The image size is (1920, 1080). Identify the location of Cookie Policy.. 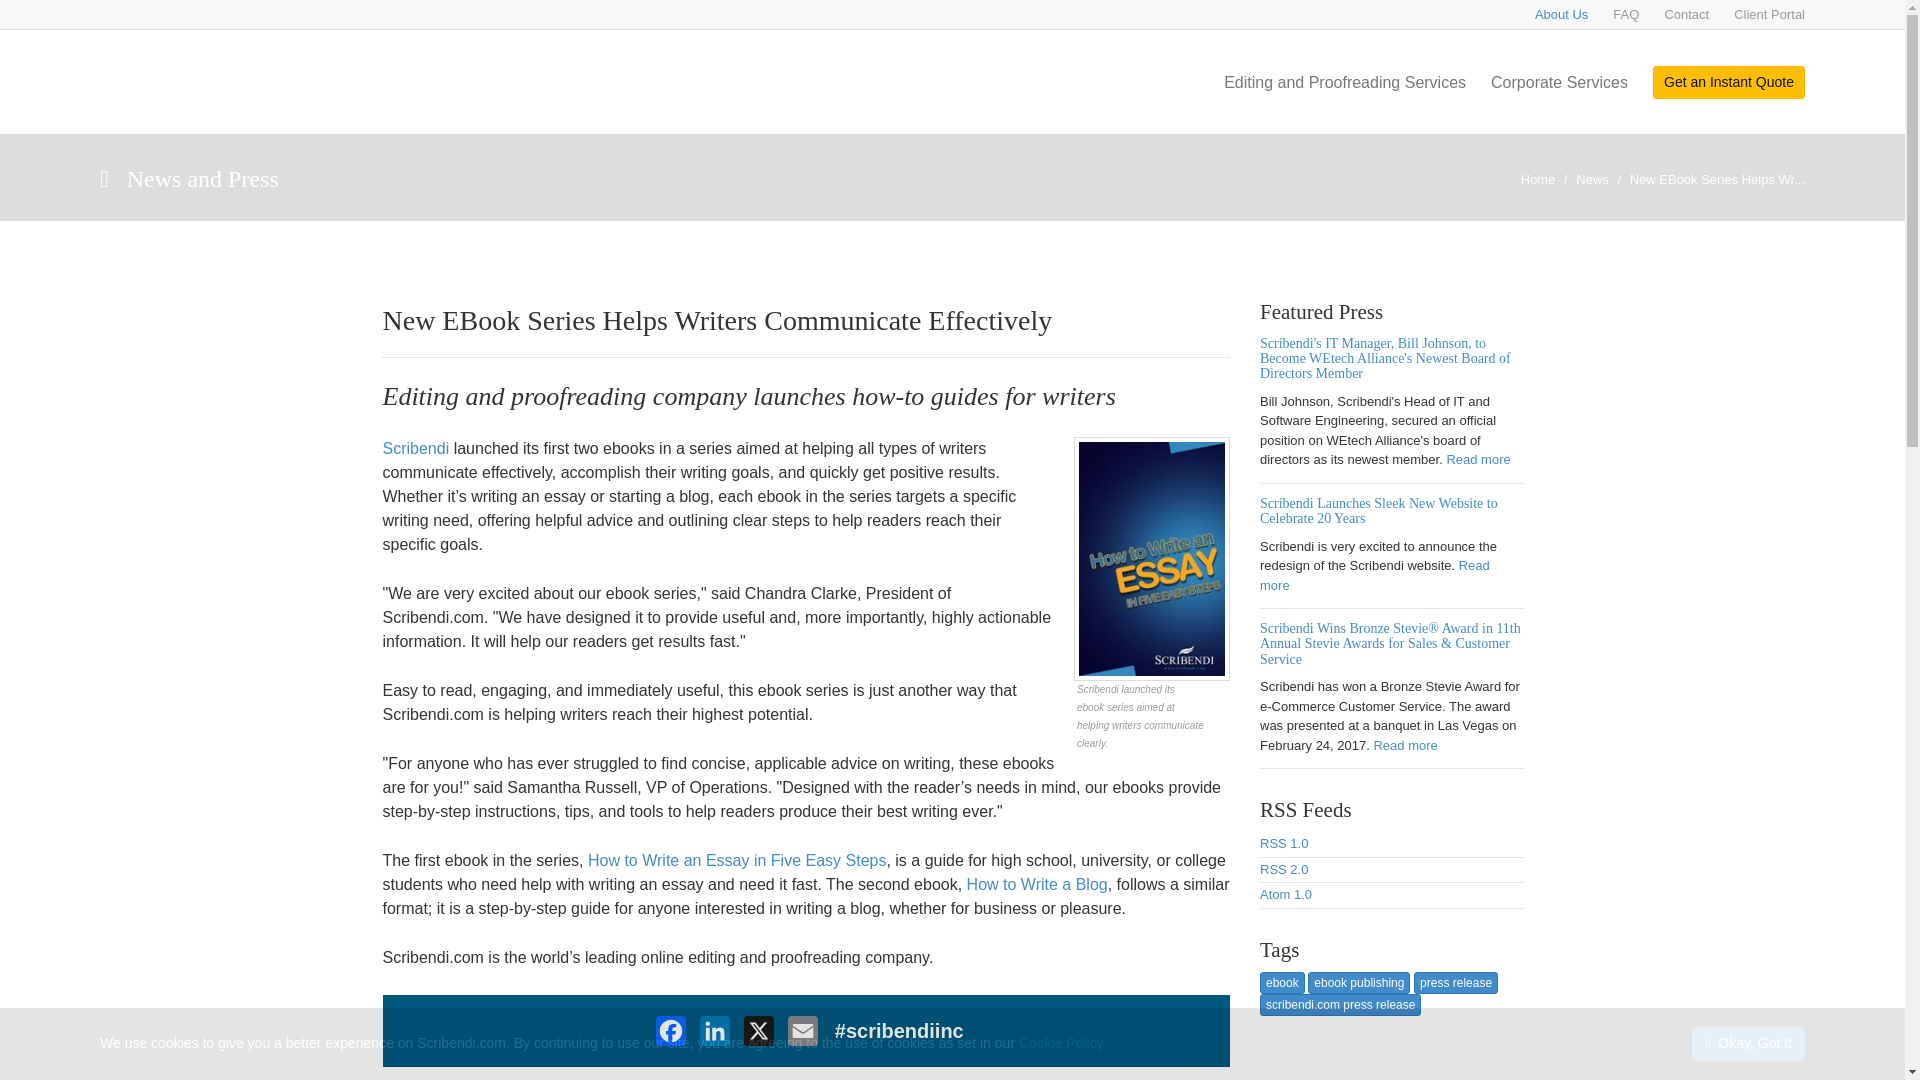
(1063, 1042).